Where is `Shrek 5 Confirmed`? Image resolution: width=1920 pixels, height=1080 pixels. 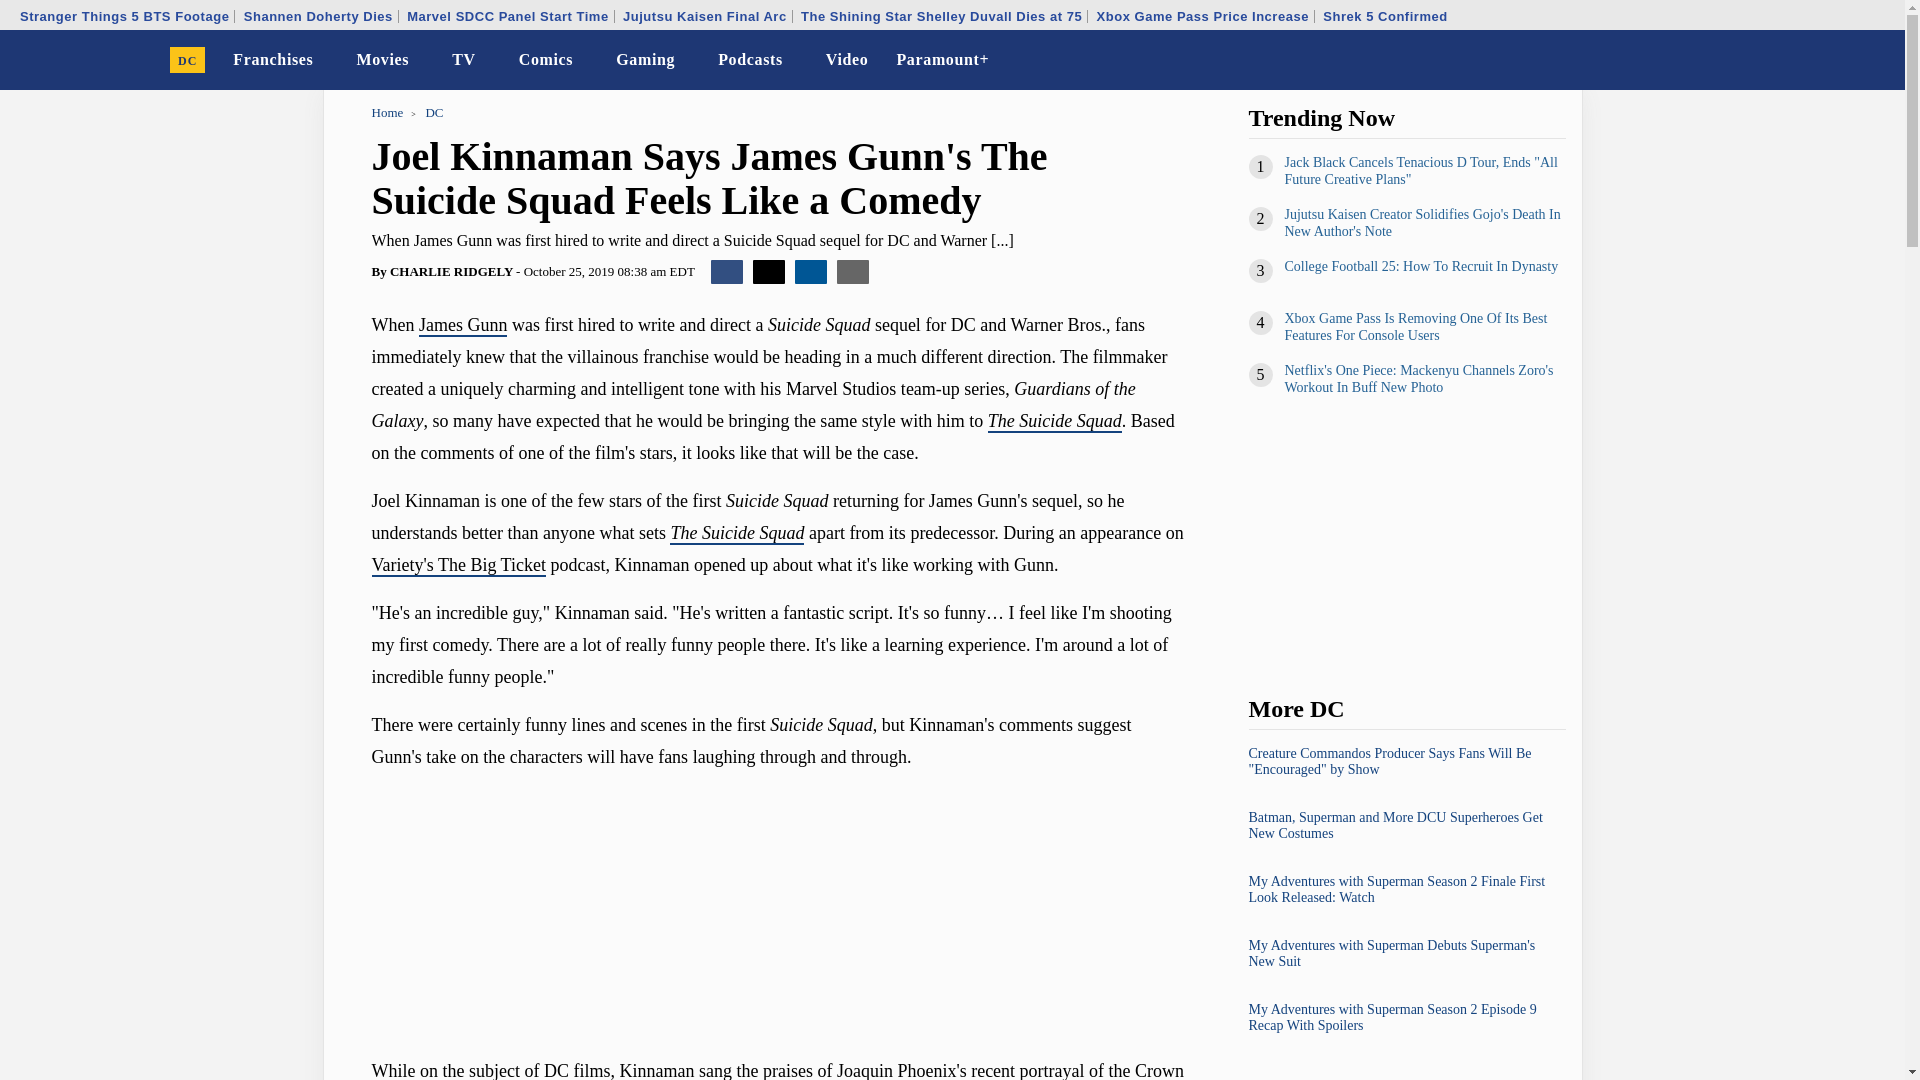 Shrek 5 Confirmed is located at coordinates (1384, 16).